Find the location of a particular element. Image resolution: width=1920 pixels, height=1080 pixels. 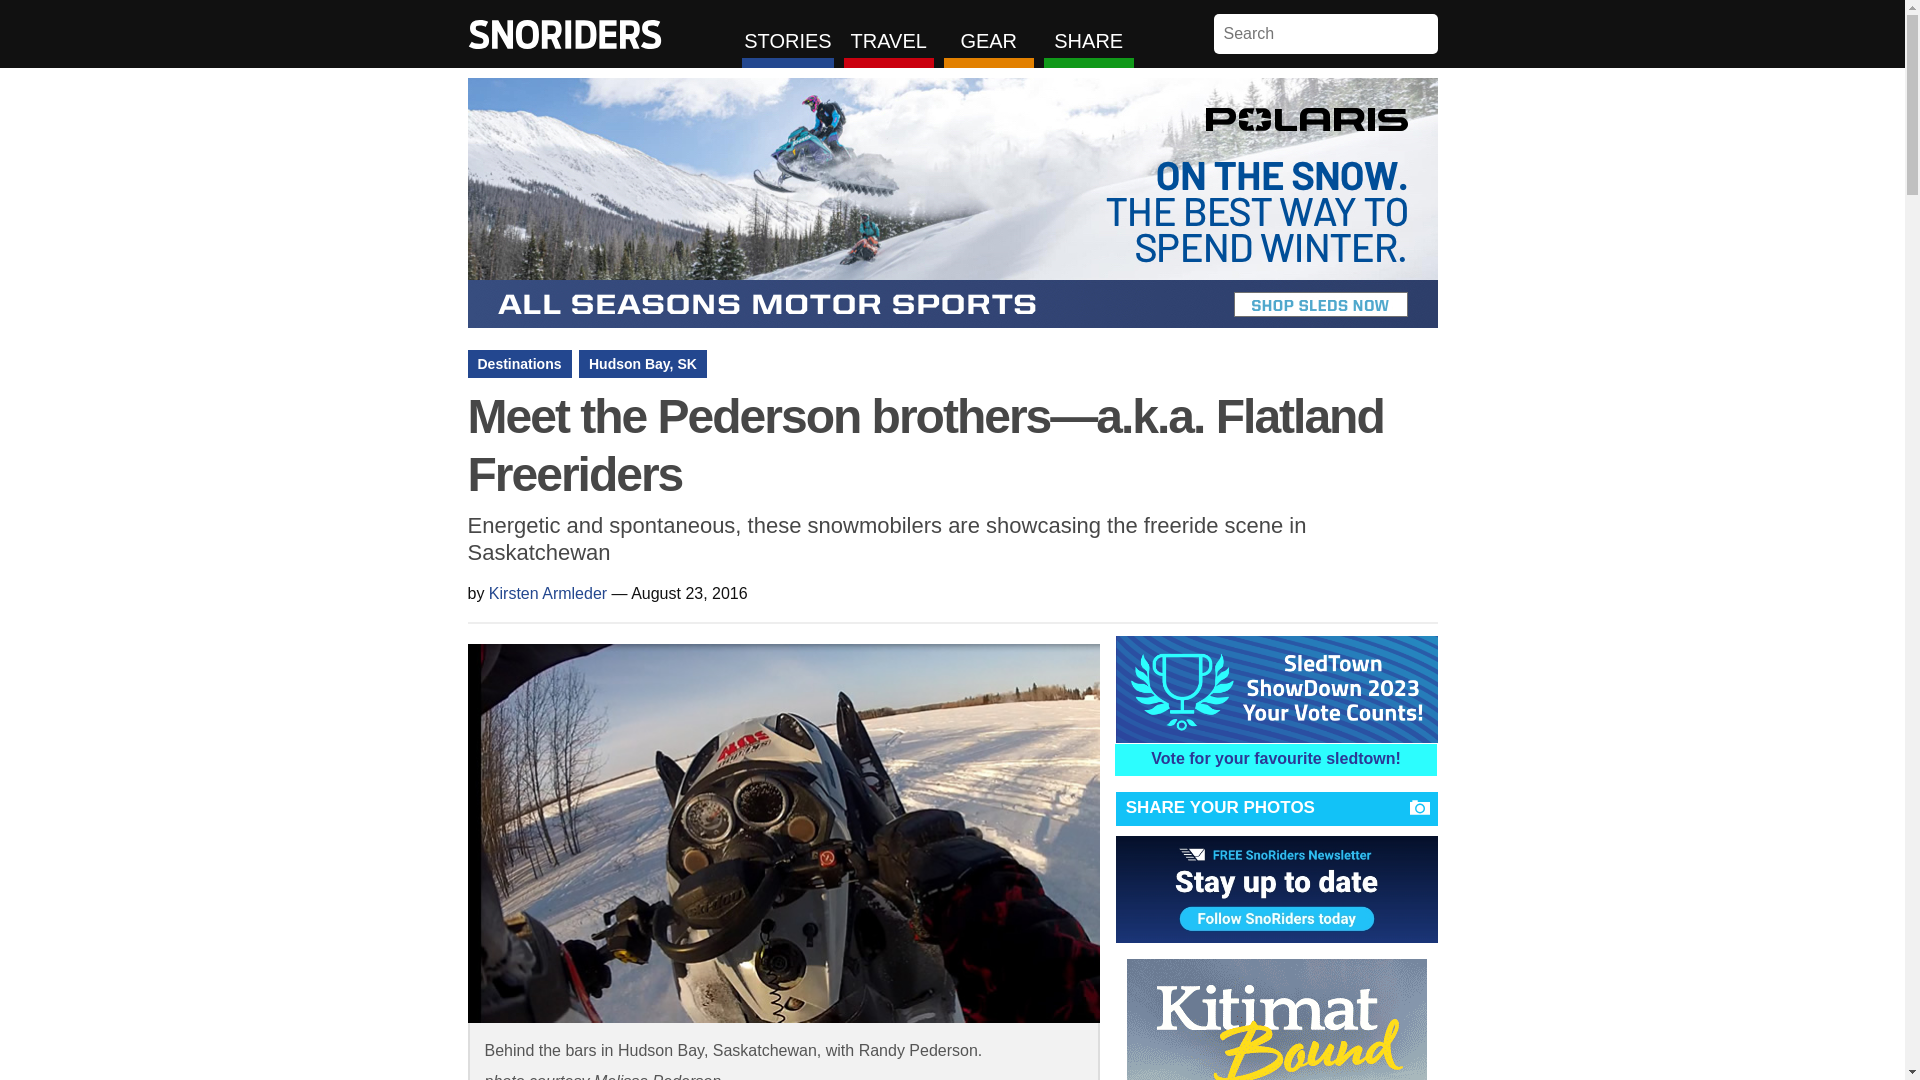

SHARE is located at coordinates (1089, 34).